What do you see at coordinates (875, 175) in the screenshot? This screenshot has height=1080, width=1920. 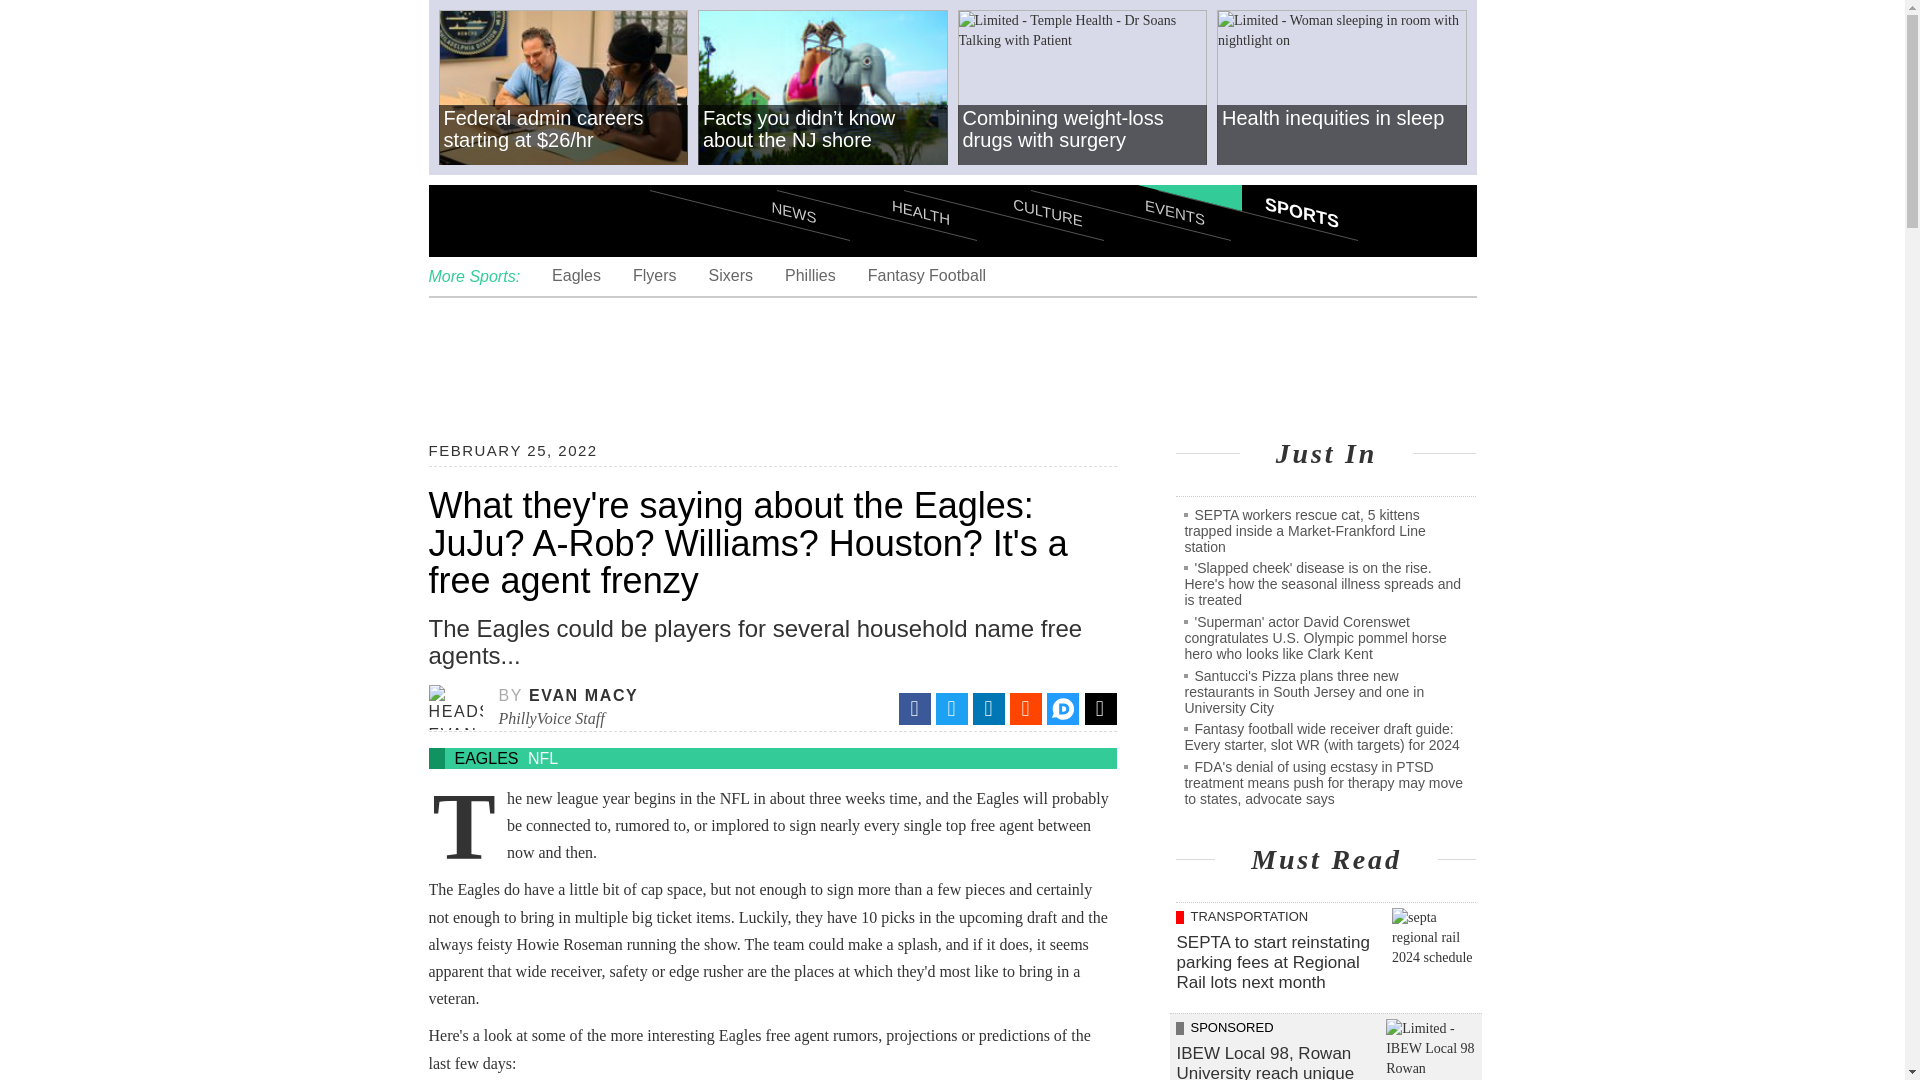 I see `HEALTH` at bounding box center [875, 175].